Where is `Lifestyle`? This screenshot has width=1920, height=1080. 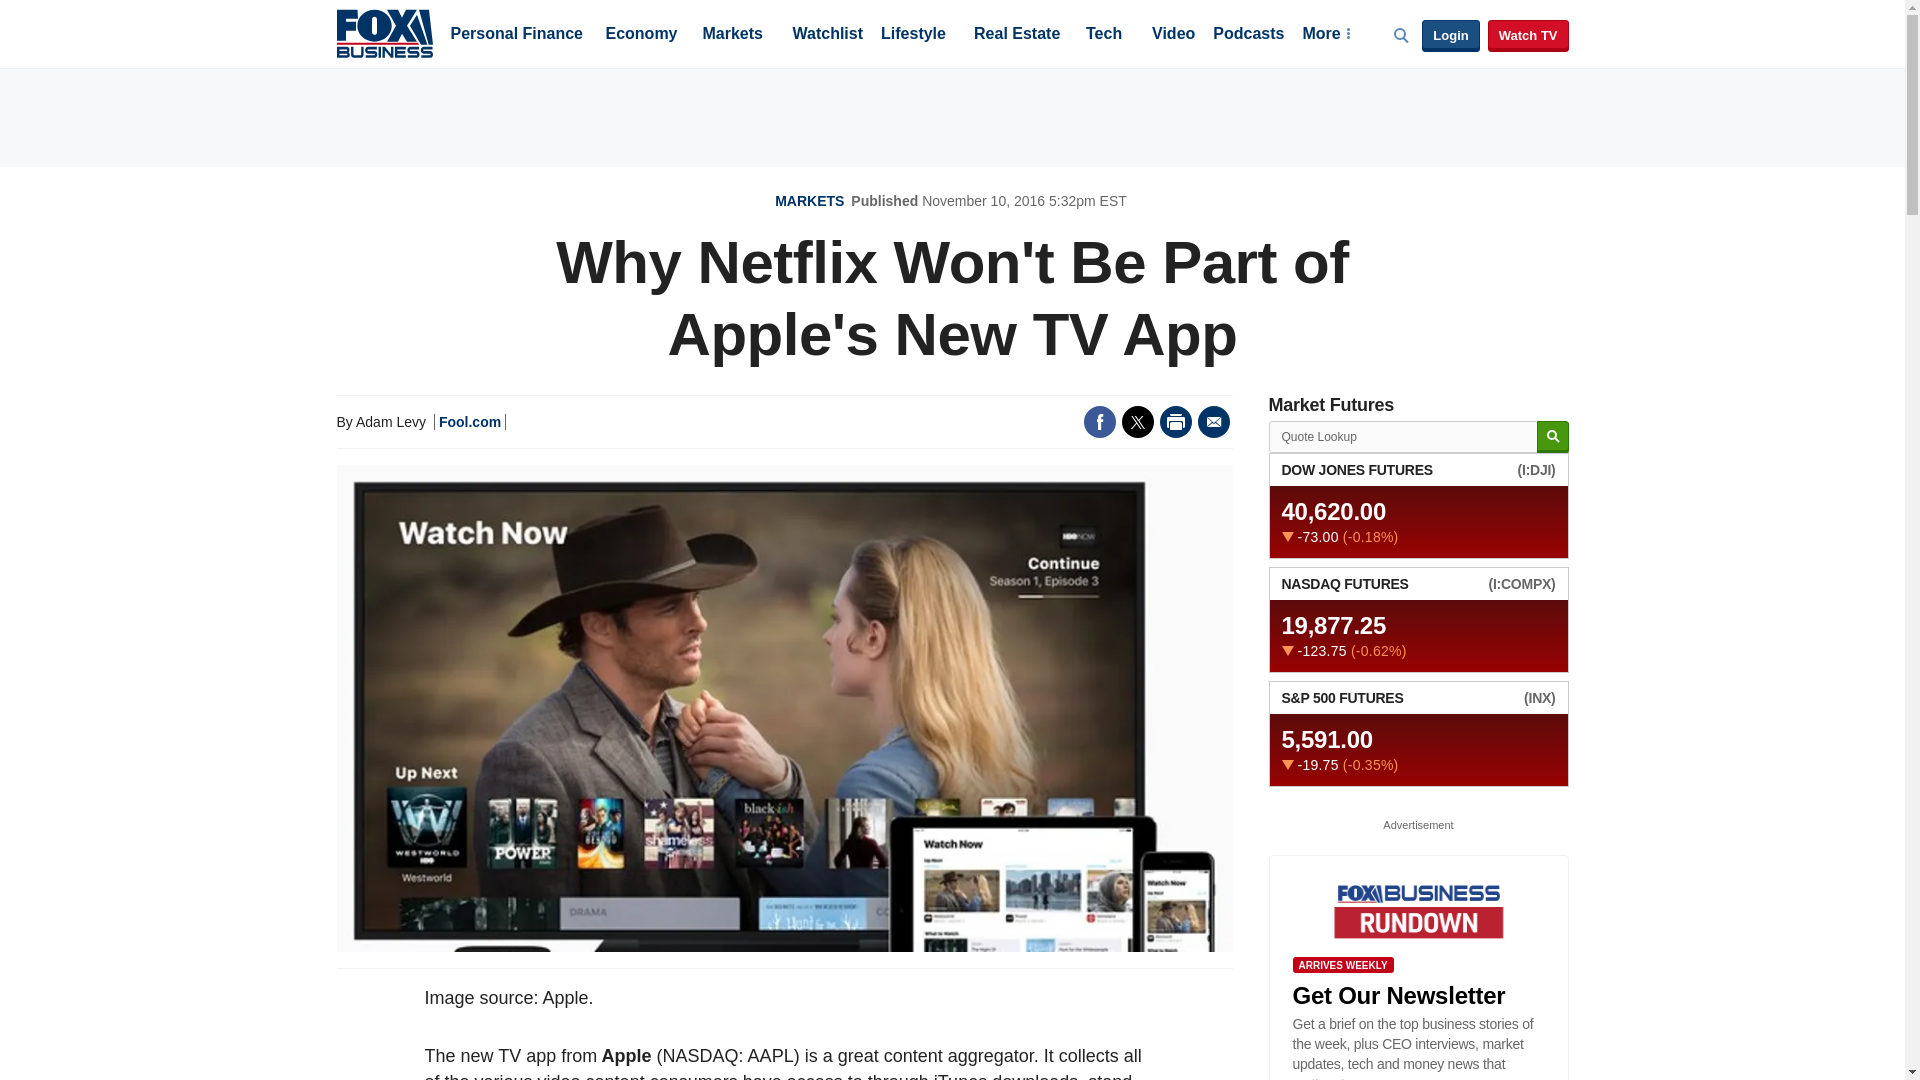
Lifestyle is located at coordinates (914, 35).